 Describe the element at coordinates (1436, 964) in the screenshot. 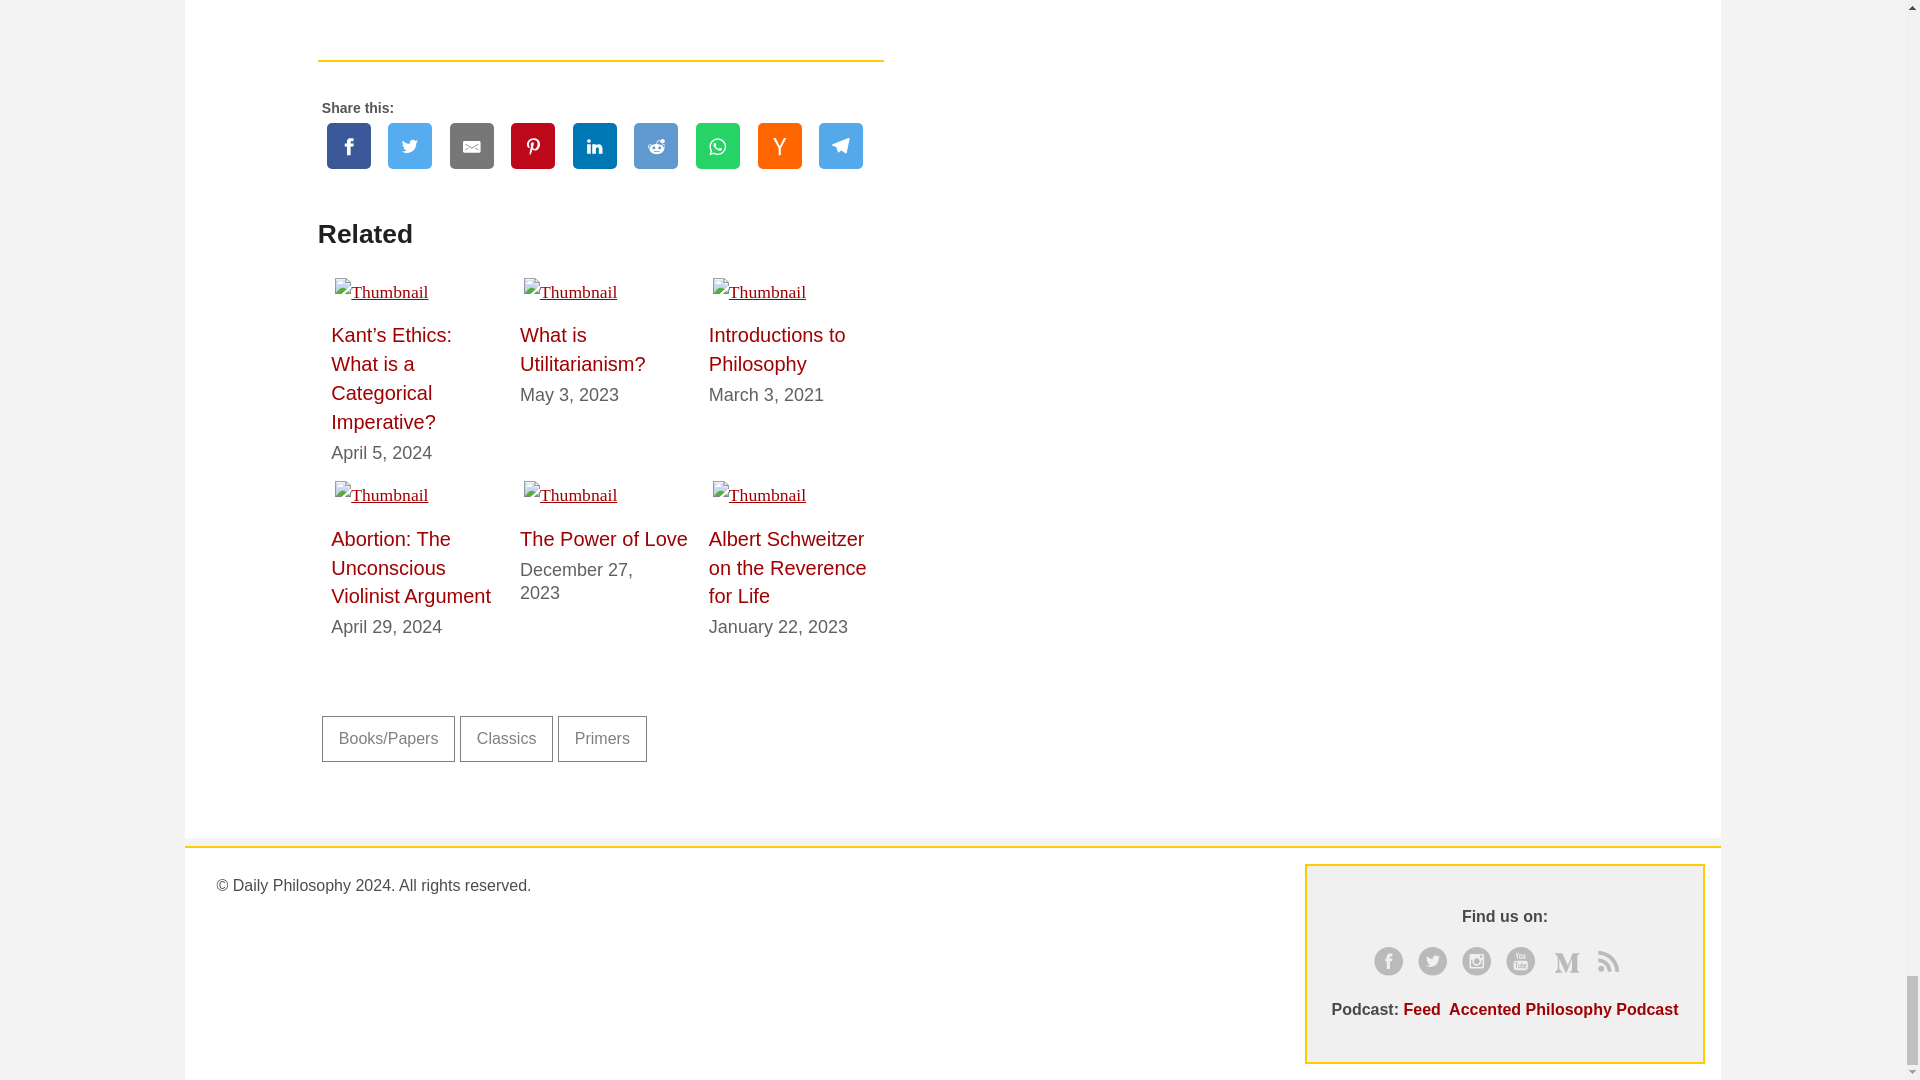

I see `Twitter link` at that location.